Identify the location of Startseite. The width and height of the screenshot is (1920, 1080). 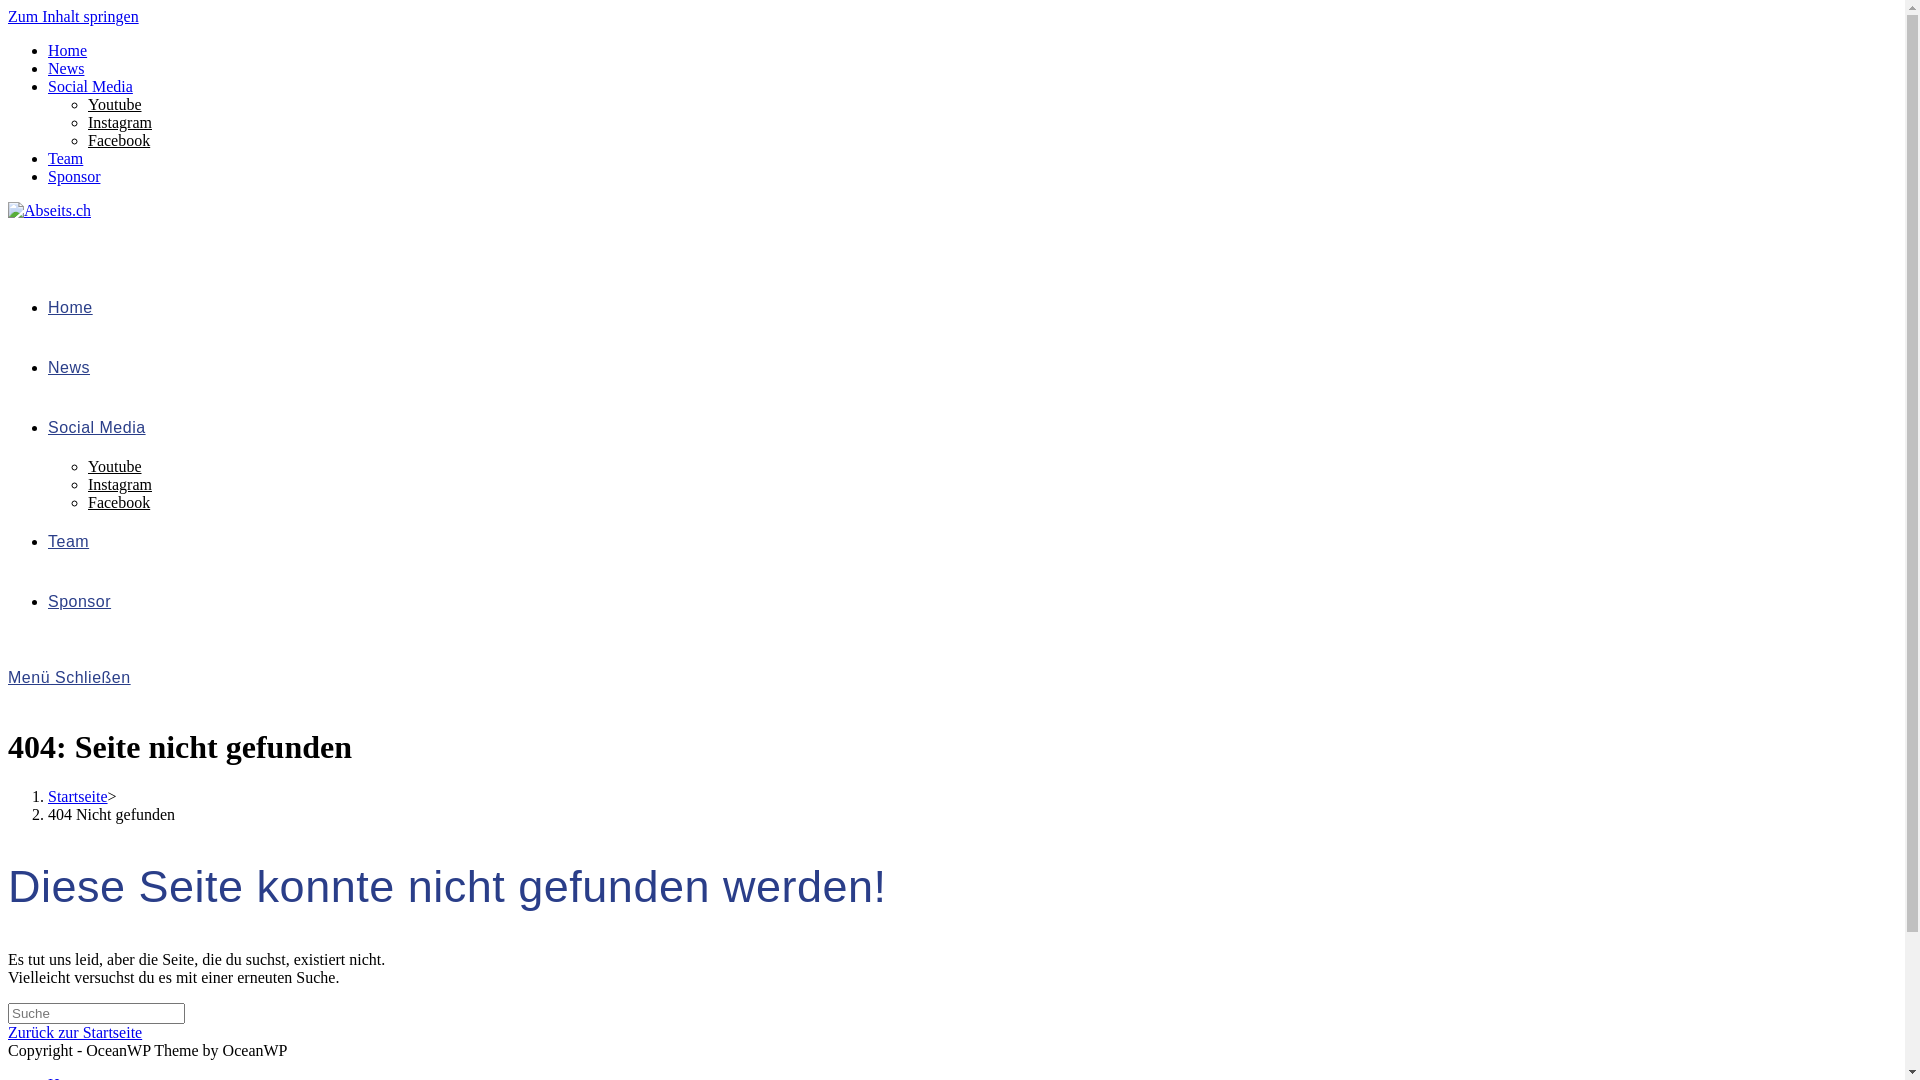
(78, 796).